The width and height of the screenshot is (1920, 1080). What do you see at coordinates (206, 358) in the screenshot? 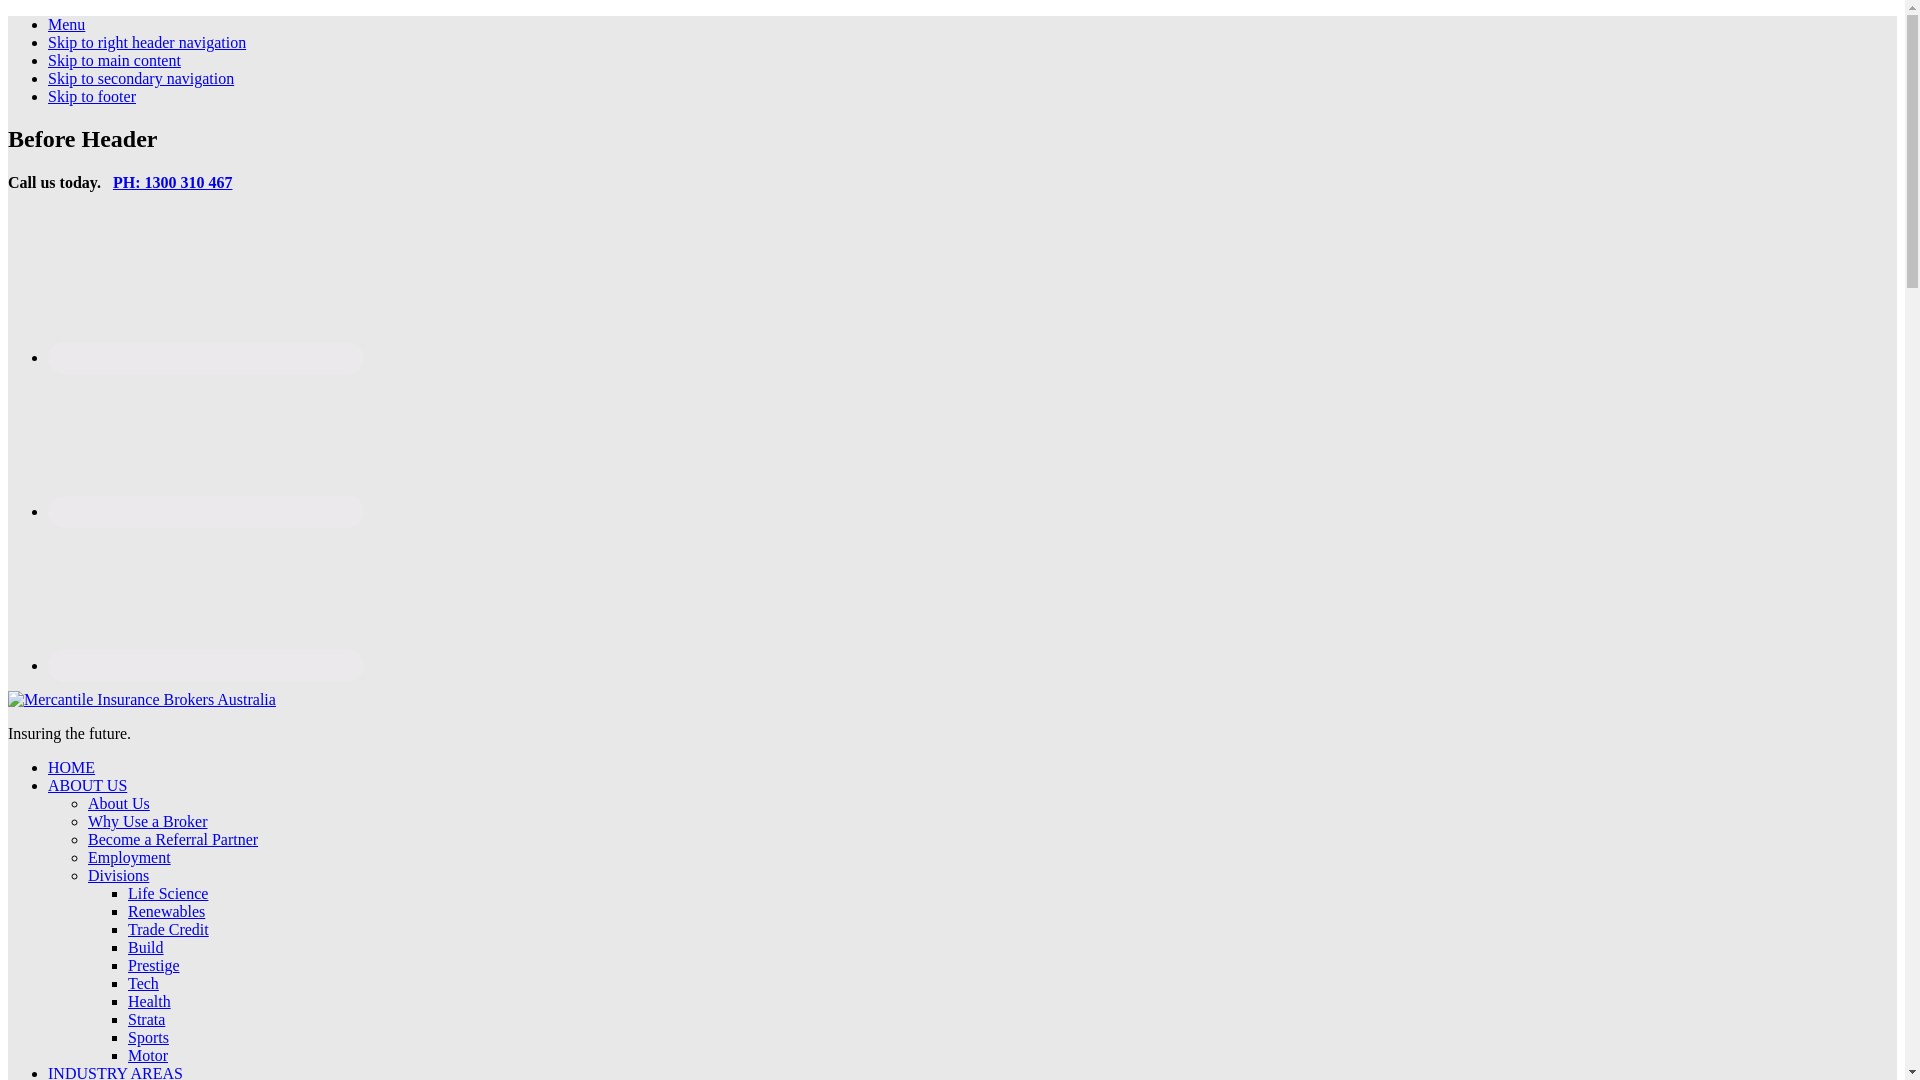
I see `Facebook` at bounding box center [206, 358].